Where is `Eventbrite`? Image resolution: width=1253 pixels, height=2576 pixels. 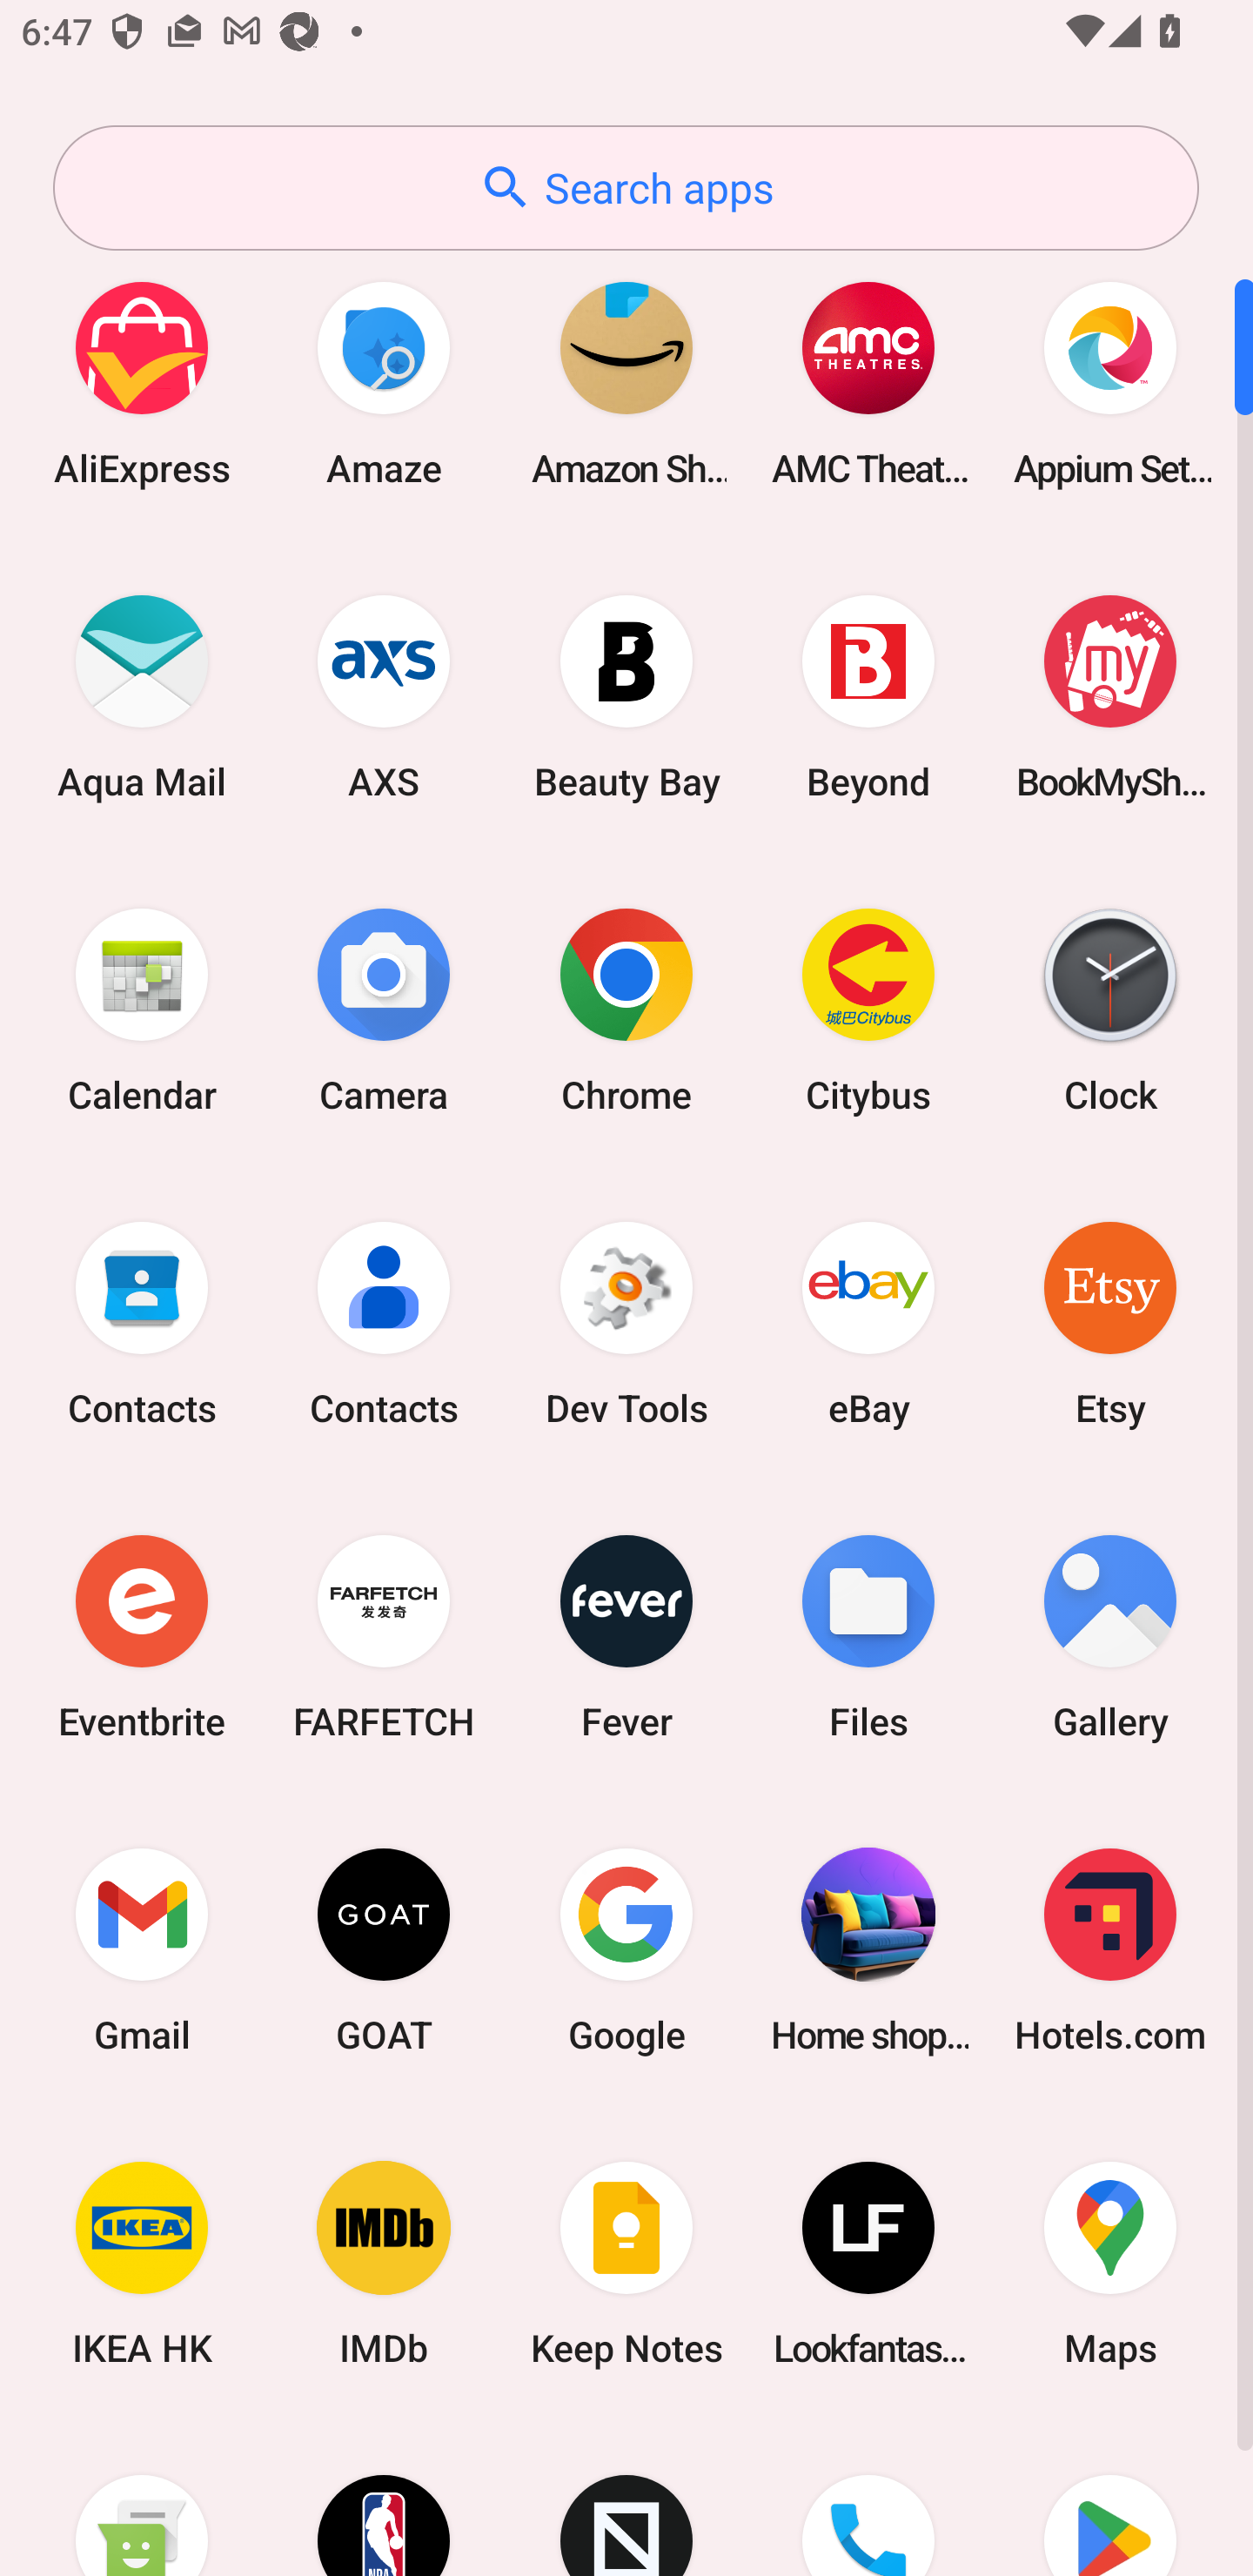
Eventbrite is located at coordinates (142, 1636).